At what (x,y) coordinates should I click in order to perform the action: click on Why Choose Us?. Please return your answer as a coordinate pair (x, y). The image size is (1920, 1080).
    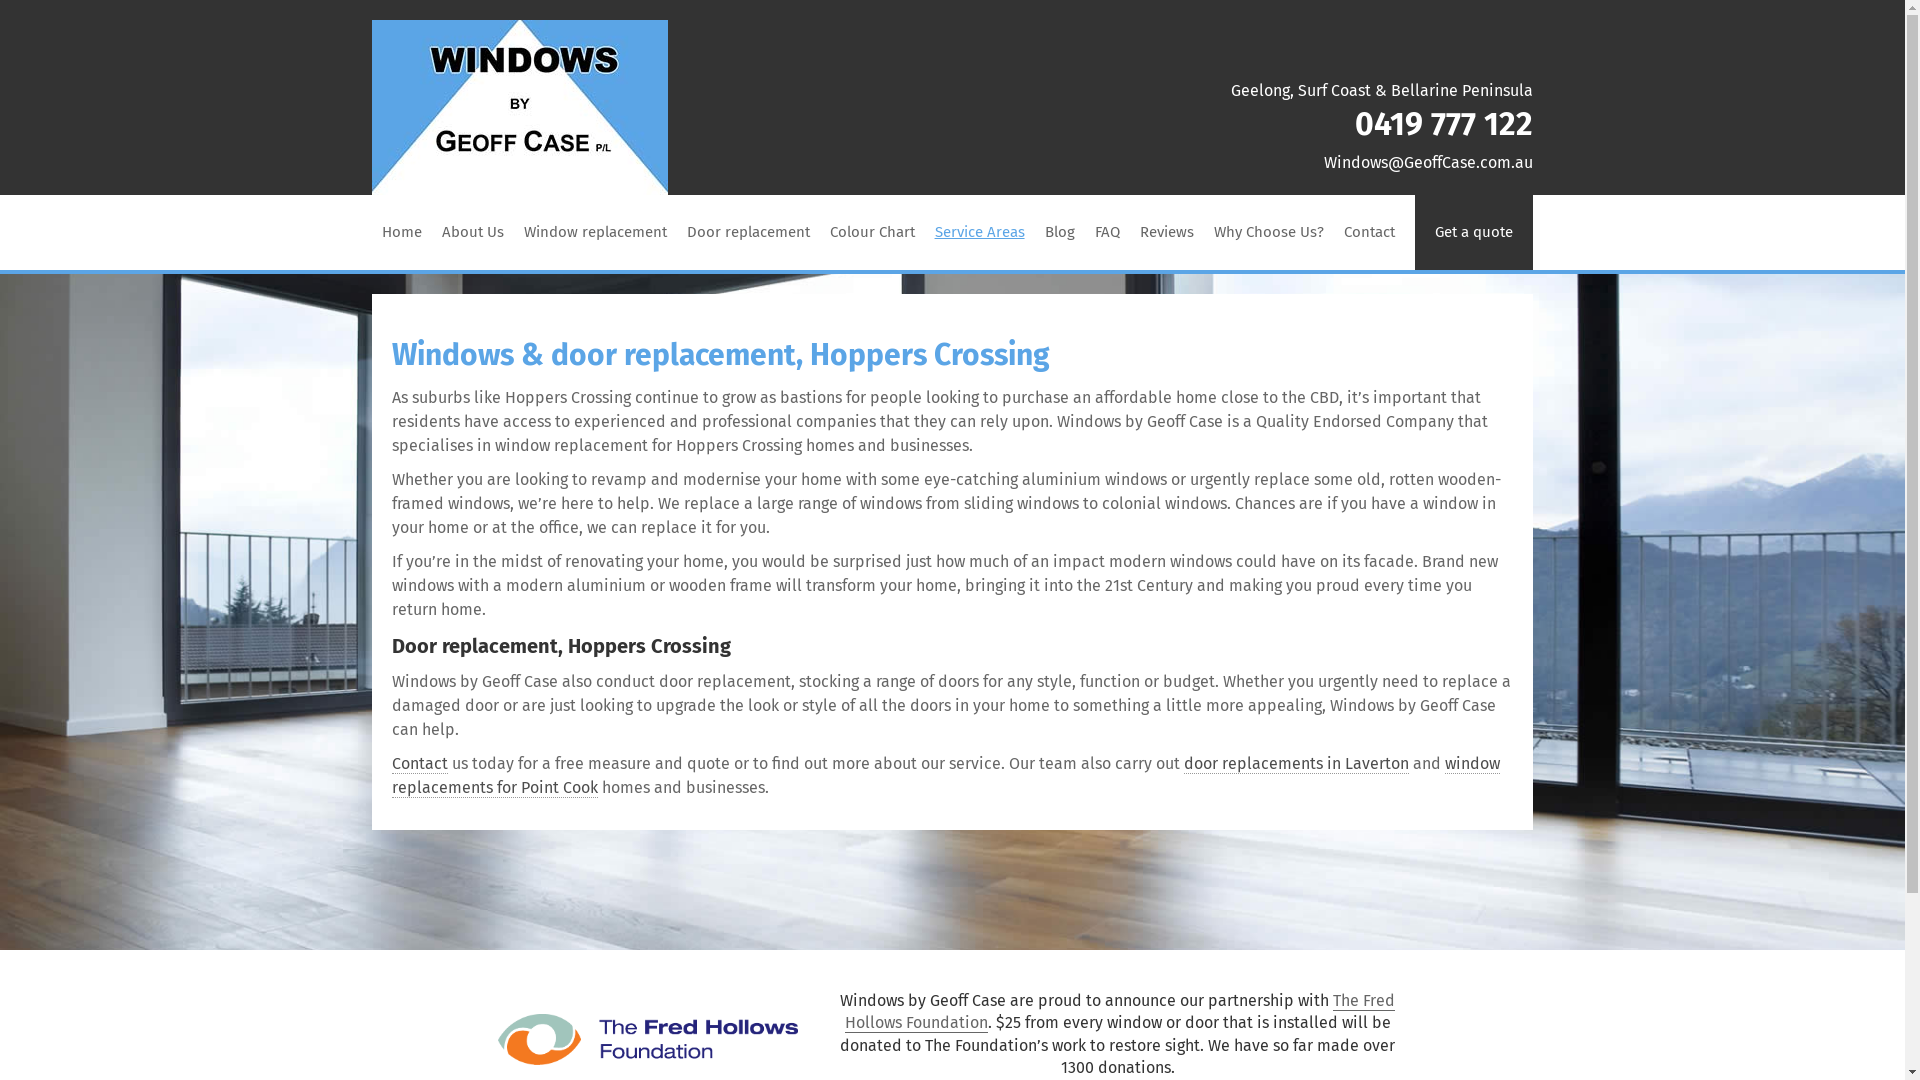
    Looking at the image, I should click on (1269, 232).